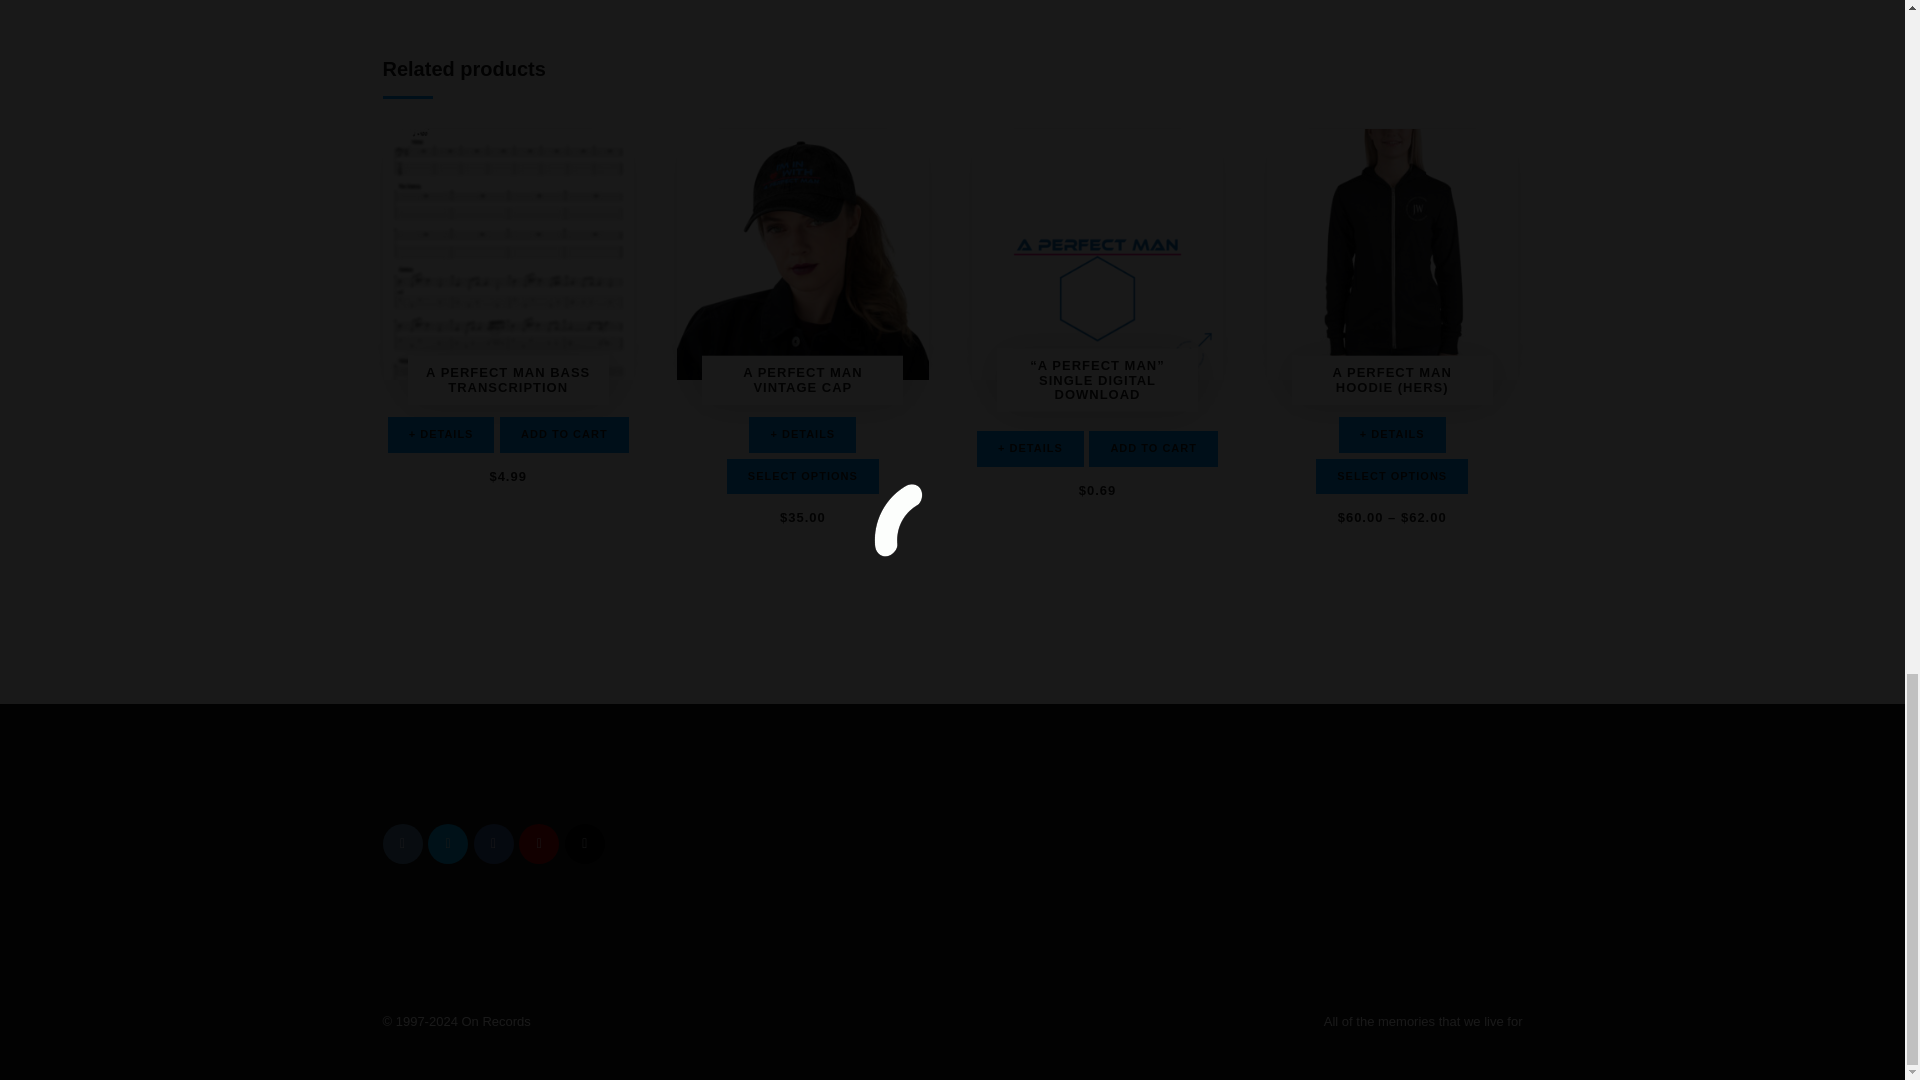 The image size is (1920, 1080). I want to click on A PERFECT MAN BASS TRANSCRIPTION, so click(508, 411).